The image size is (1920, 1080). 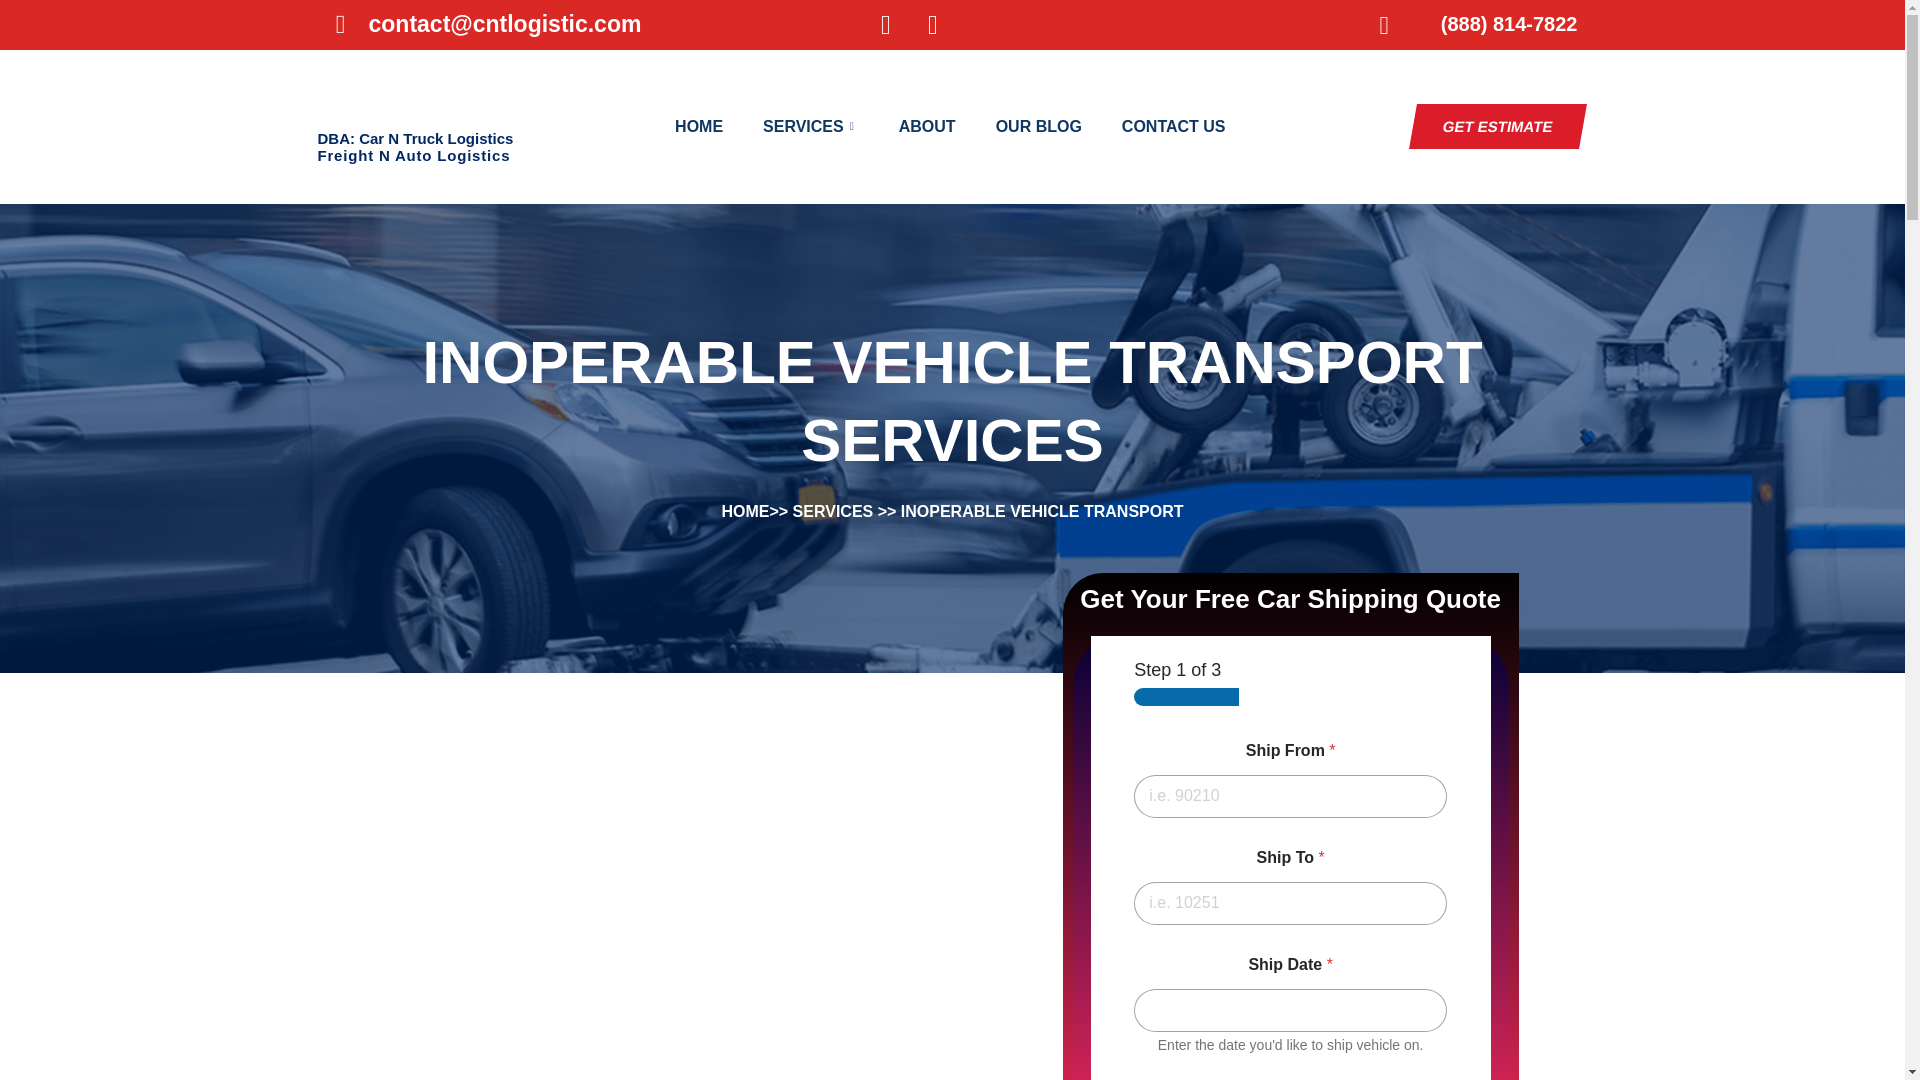 What do you see at coordinates (811, 126) in the screenshot?
I see `SERVICES` at bounding box center [811, 126].